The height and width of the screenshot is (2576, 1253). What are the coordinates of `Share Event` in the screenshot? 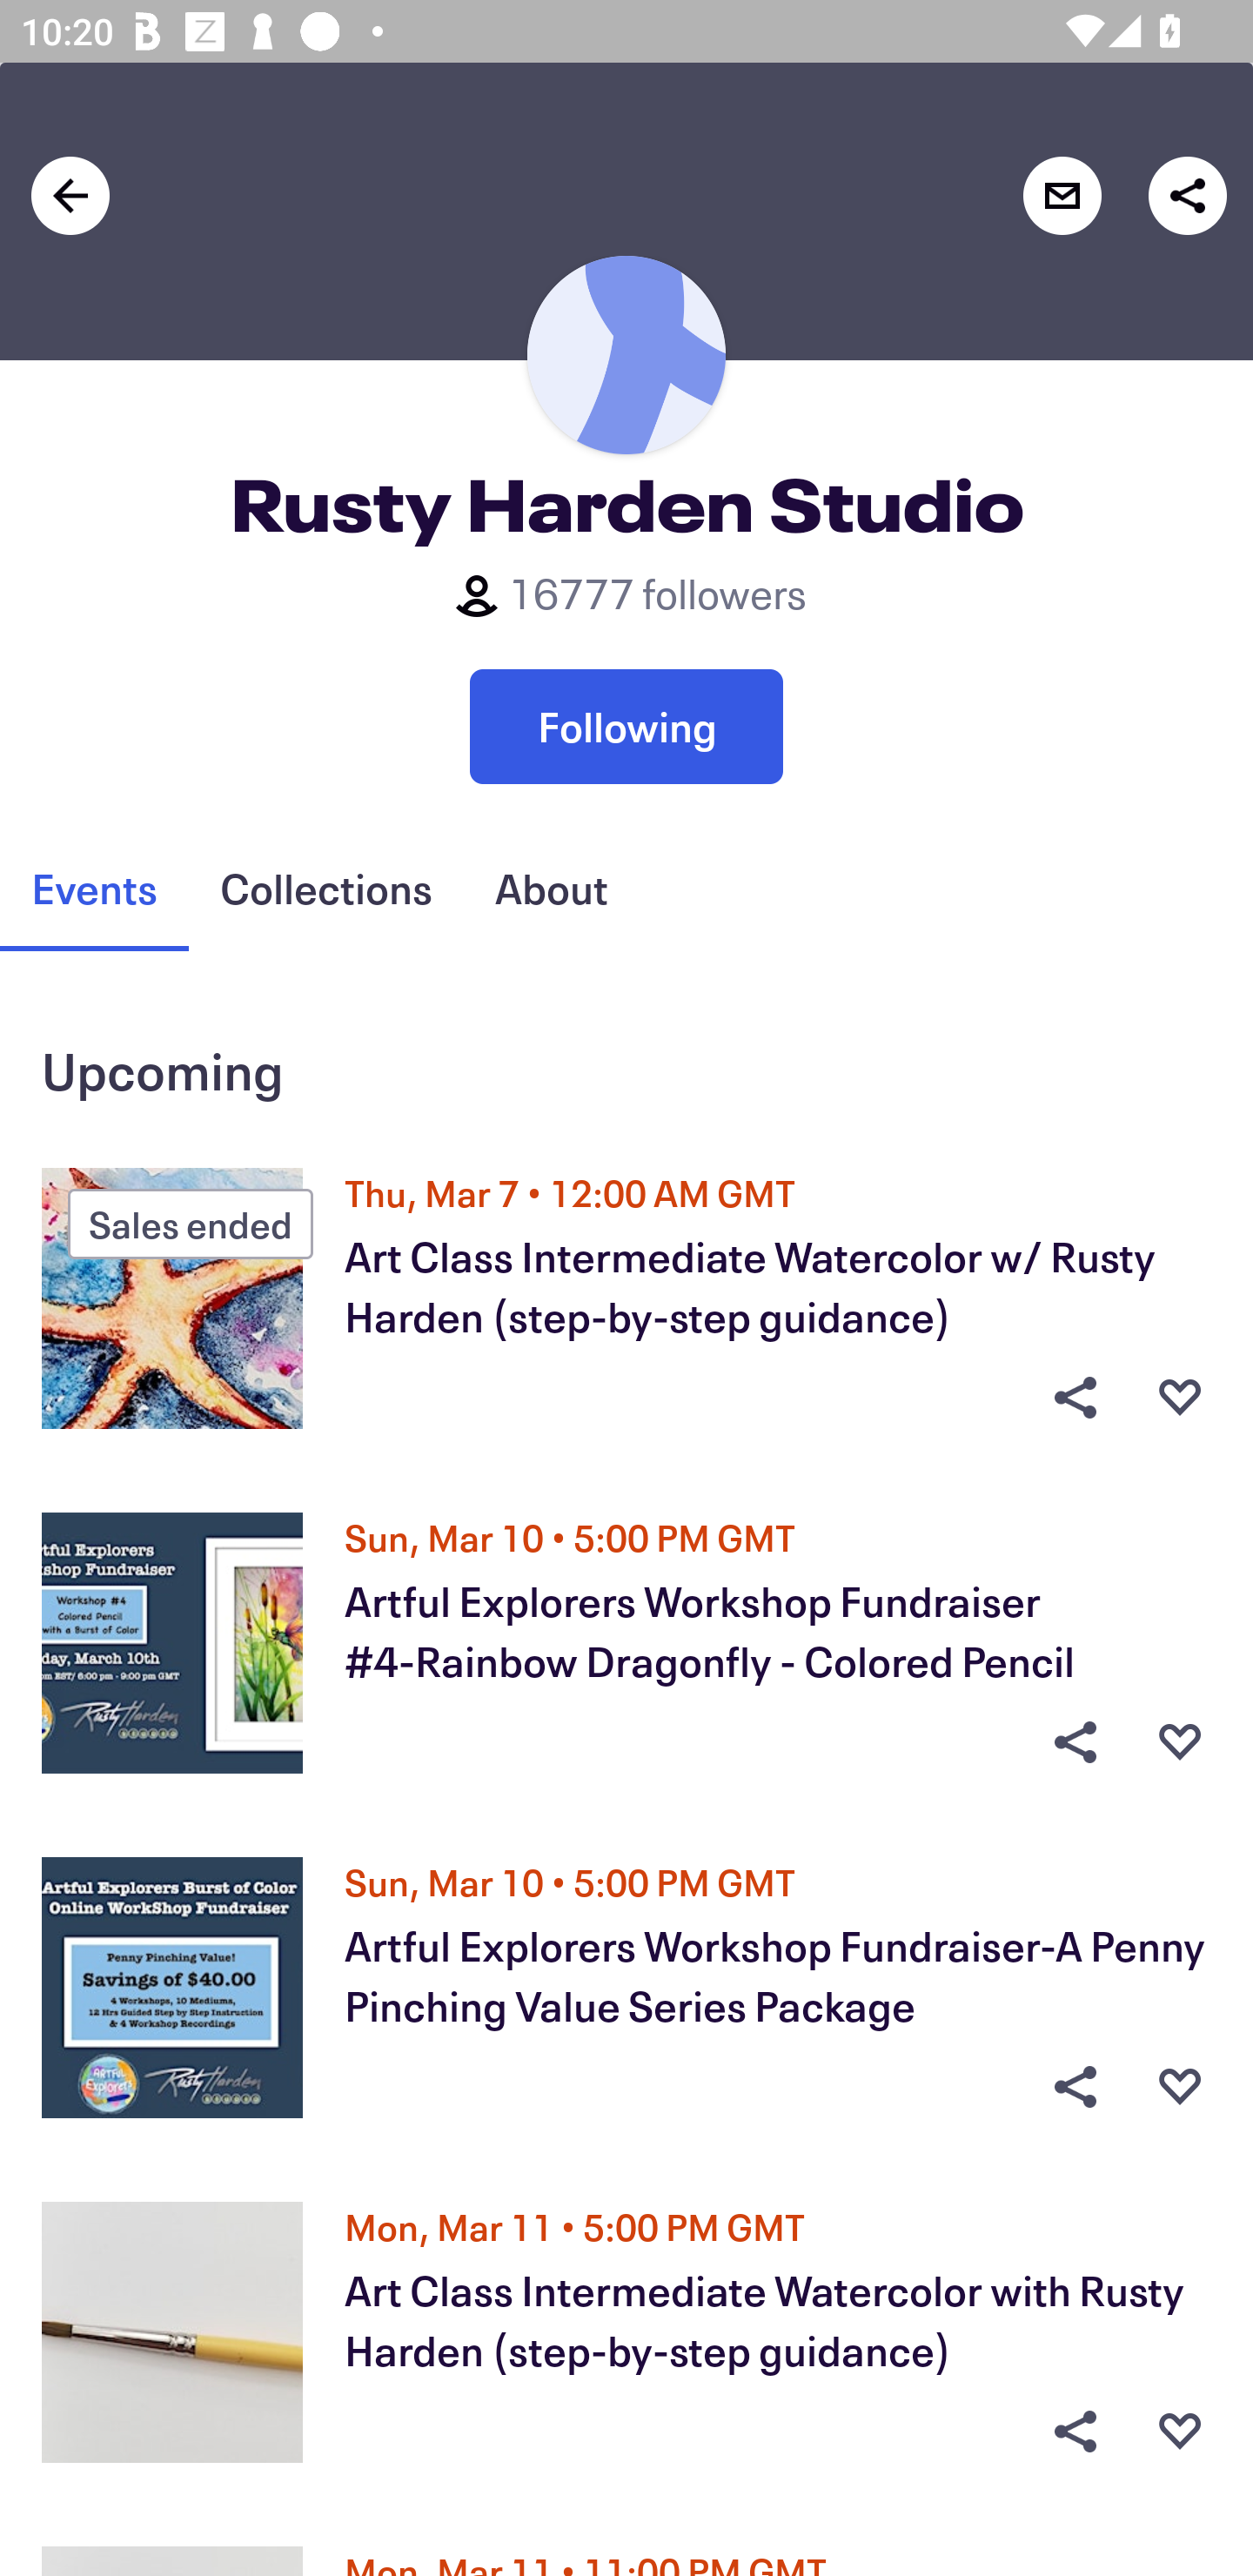 It's located at (1075, 2087).